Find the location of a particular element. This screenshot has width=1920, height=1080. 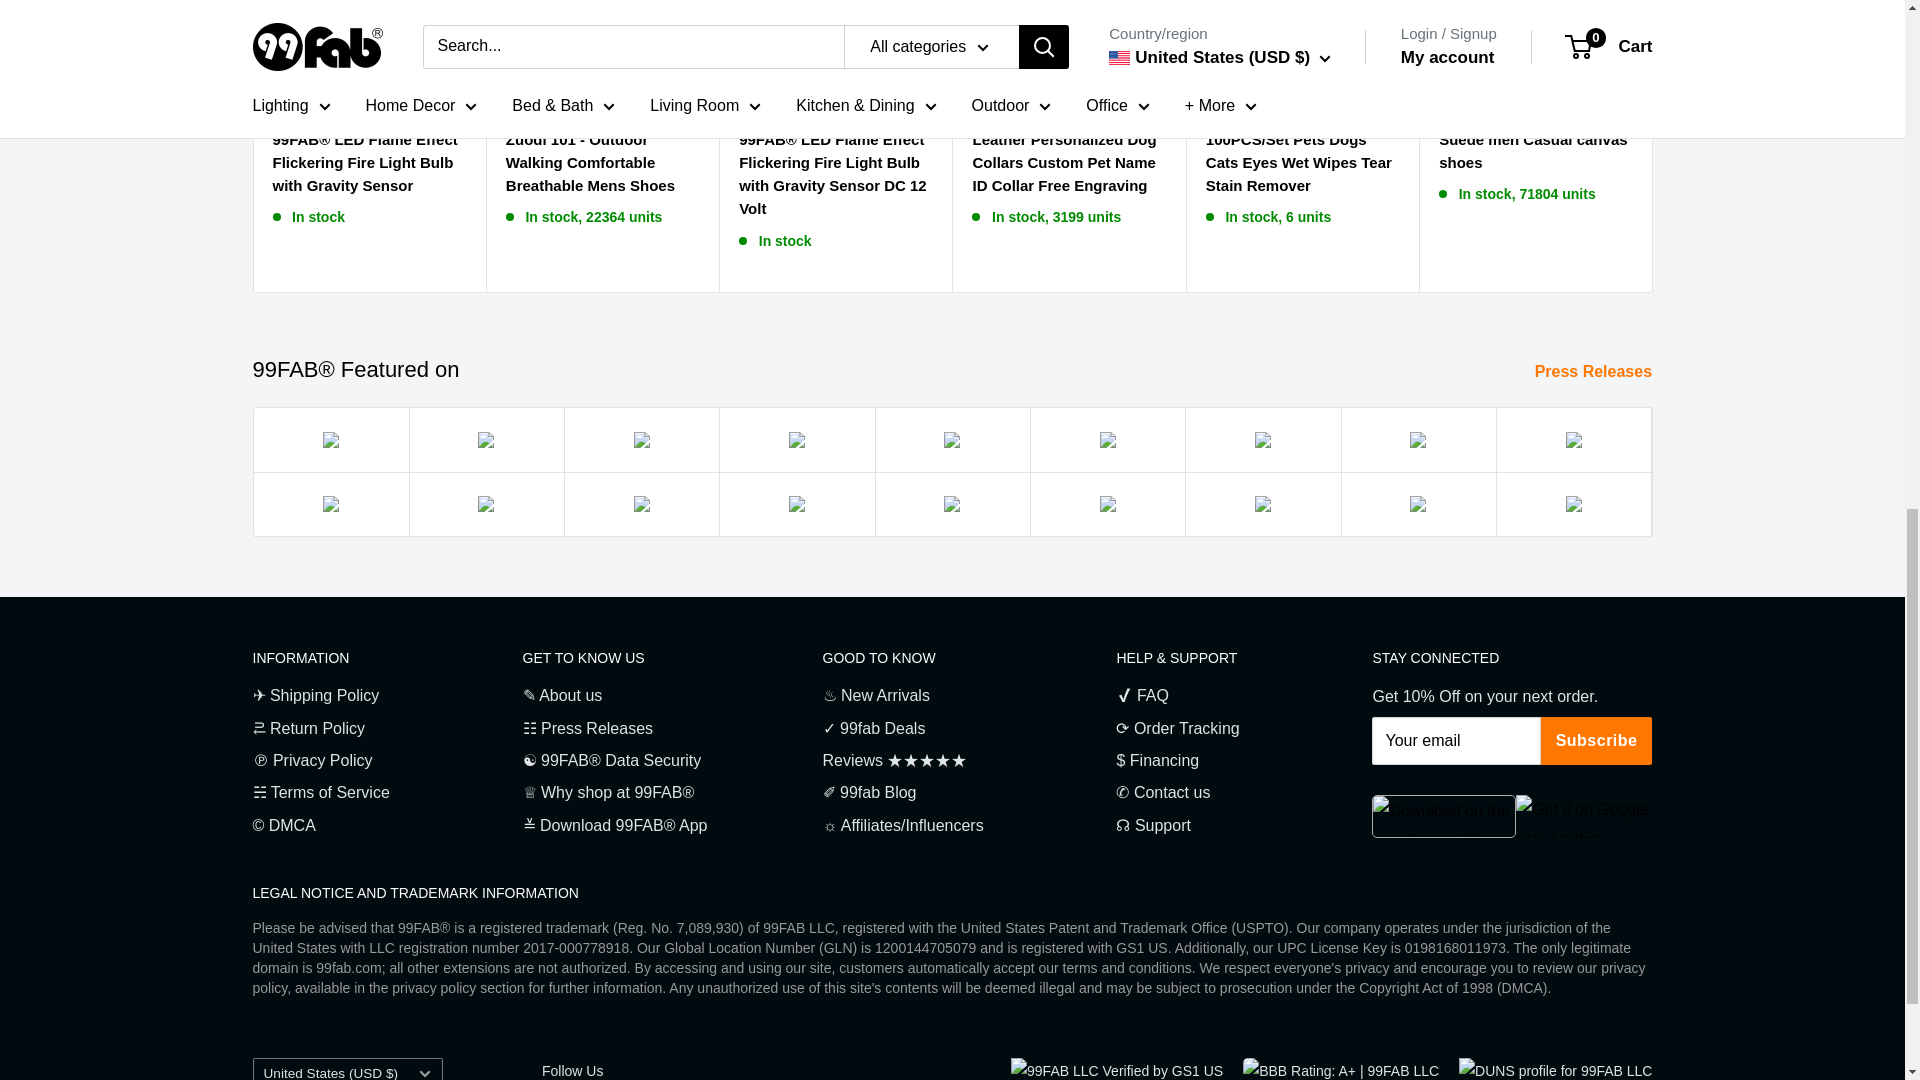

Get it on Google Play is located at coordinates (1584, 816).